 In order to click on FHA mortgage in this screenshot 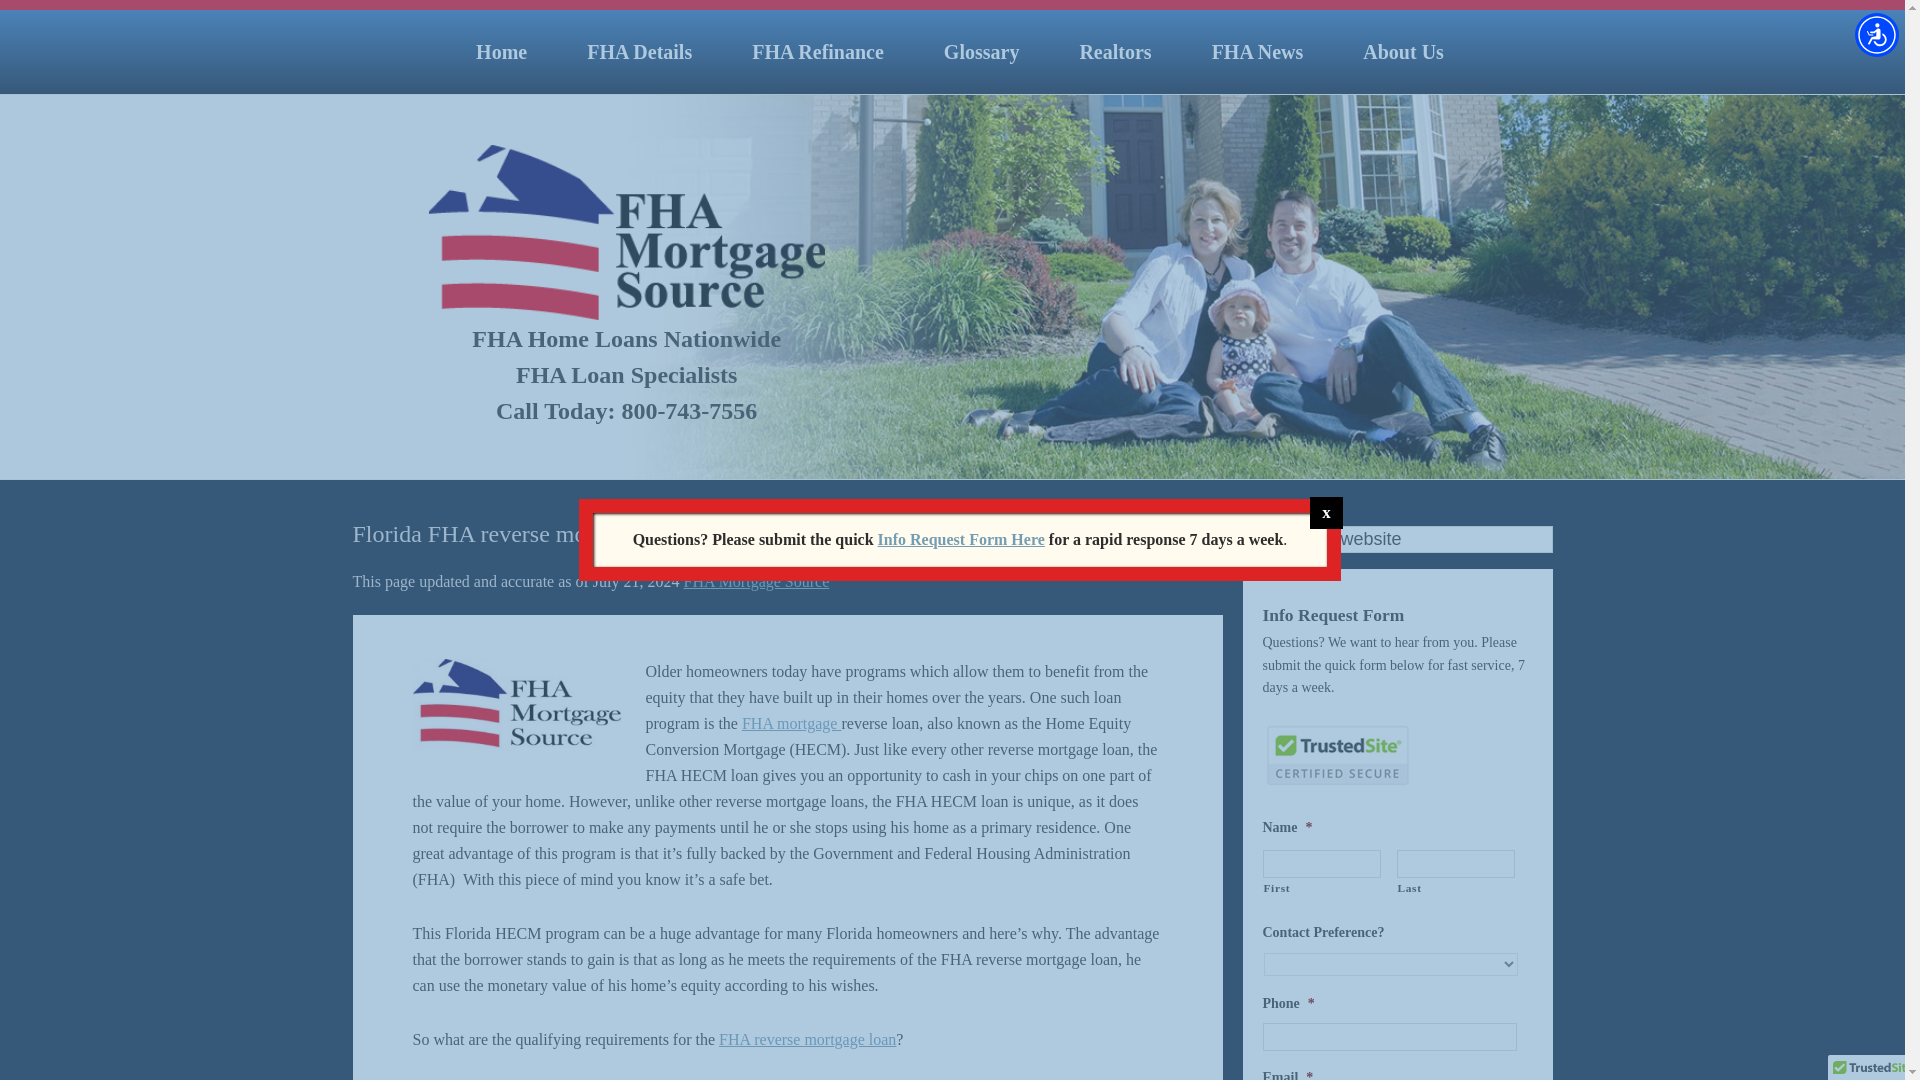, I will do `click(792, 723)`.